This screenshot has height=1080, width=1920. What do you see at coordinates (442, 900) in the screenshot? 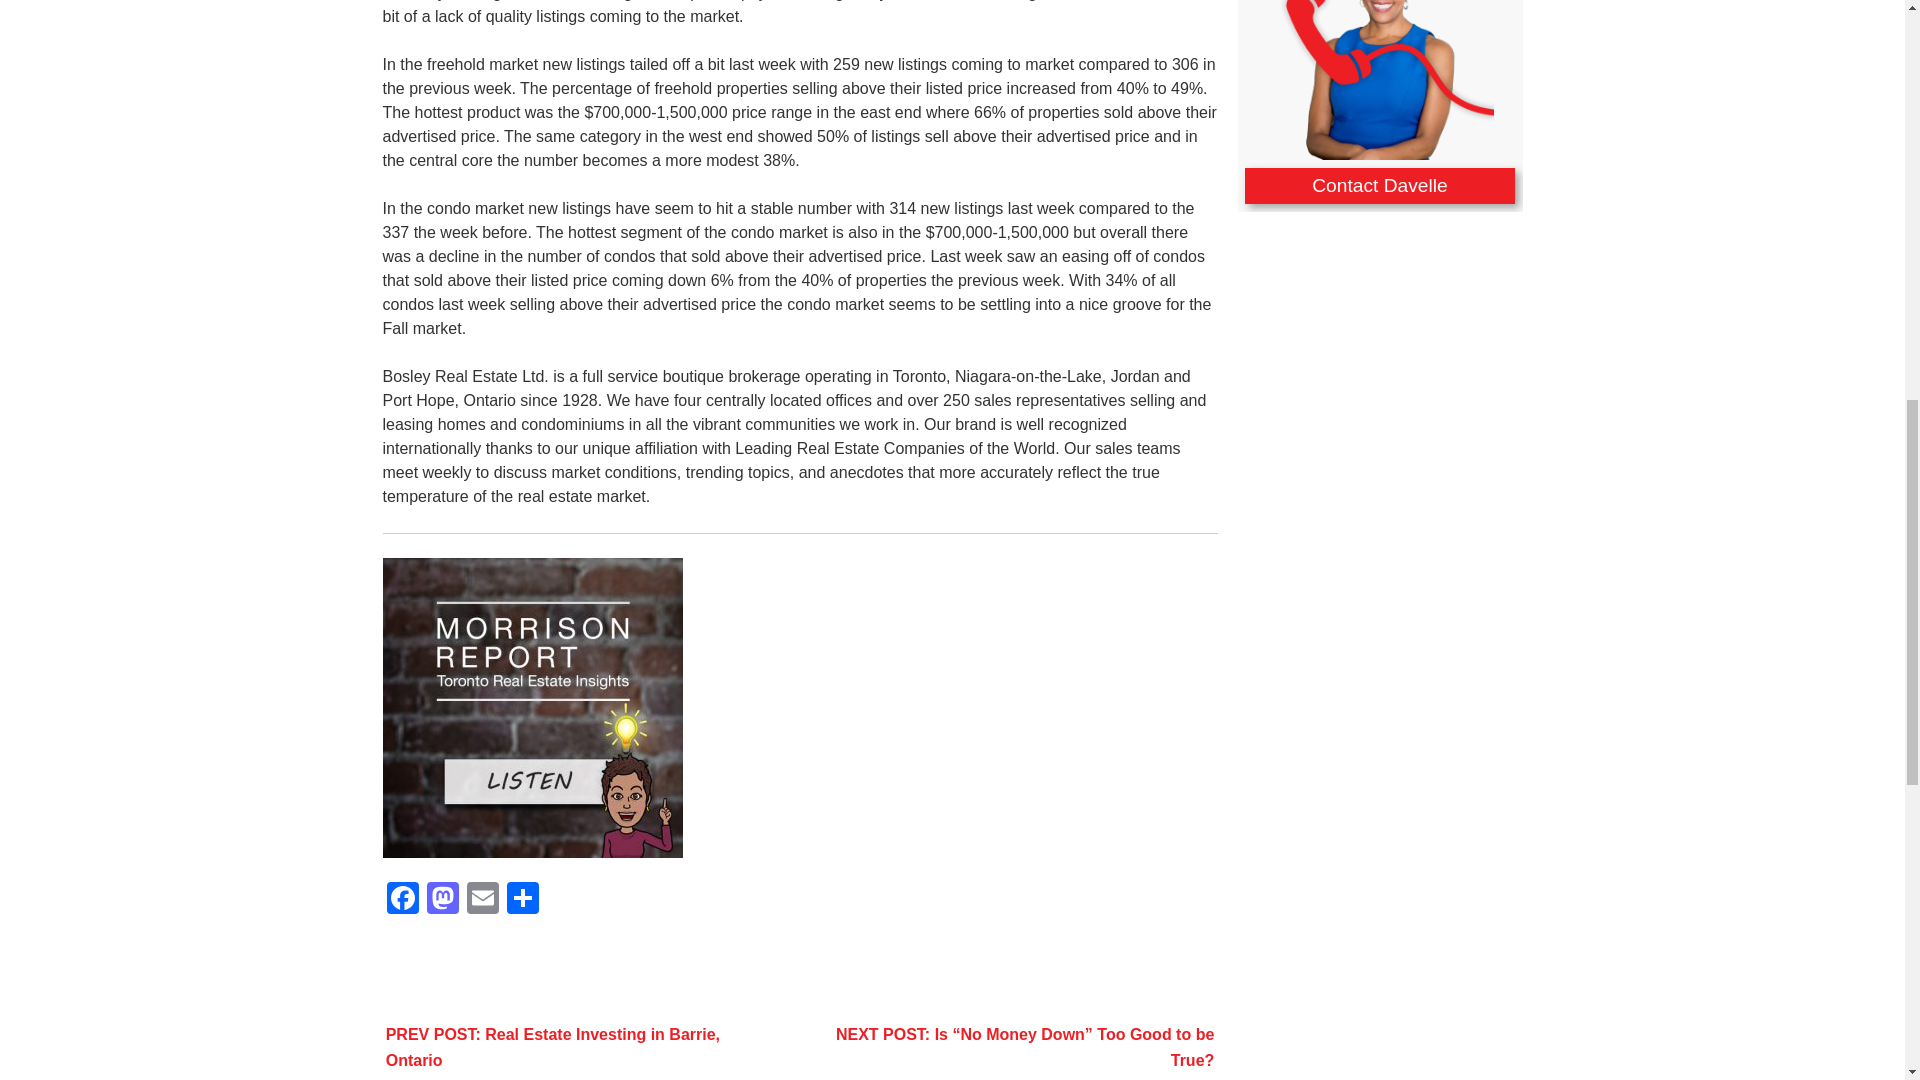
I see `Mastodon` at bounding box center [442, 900].